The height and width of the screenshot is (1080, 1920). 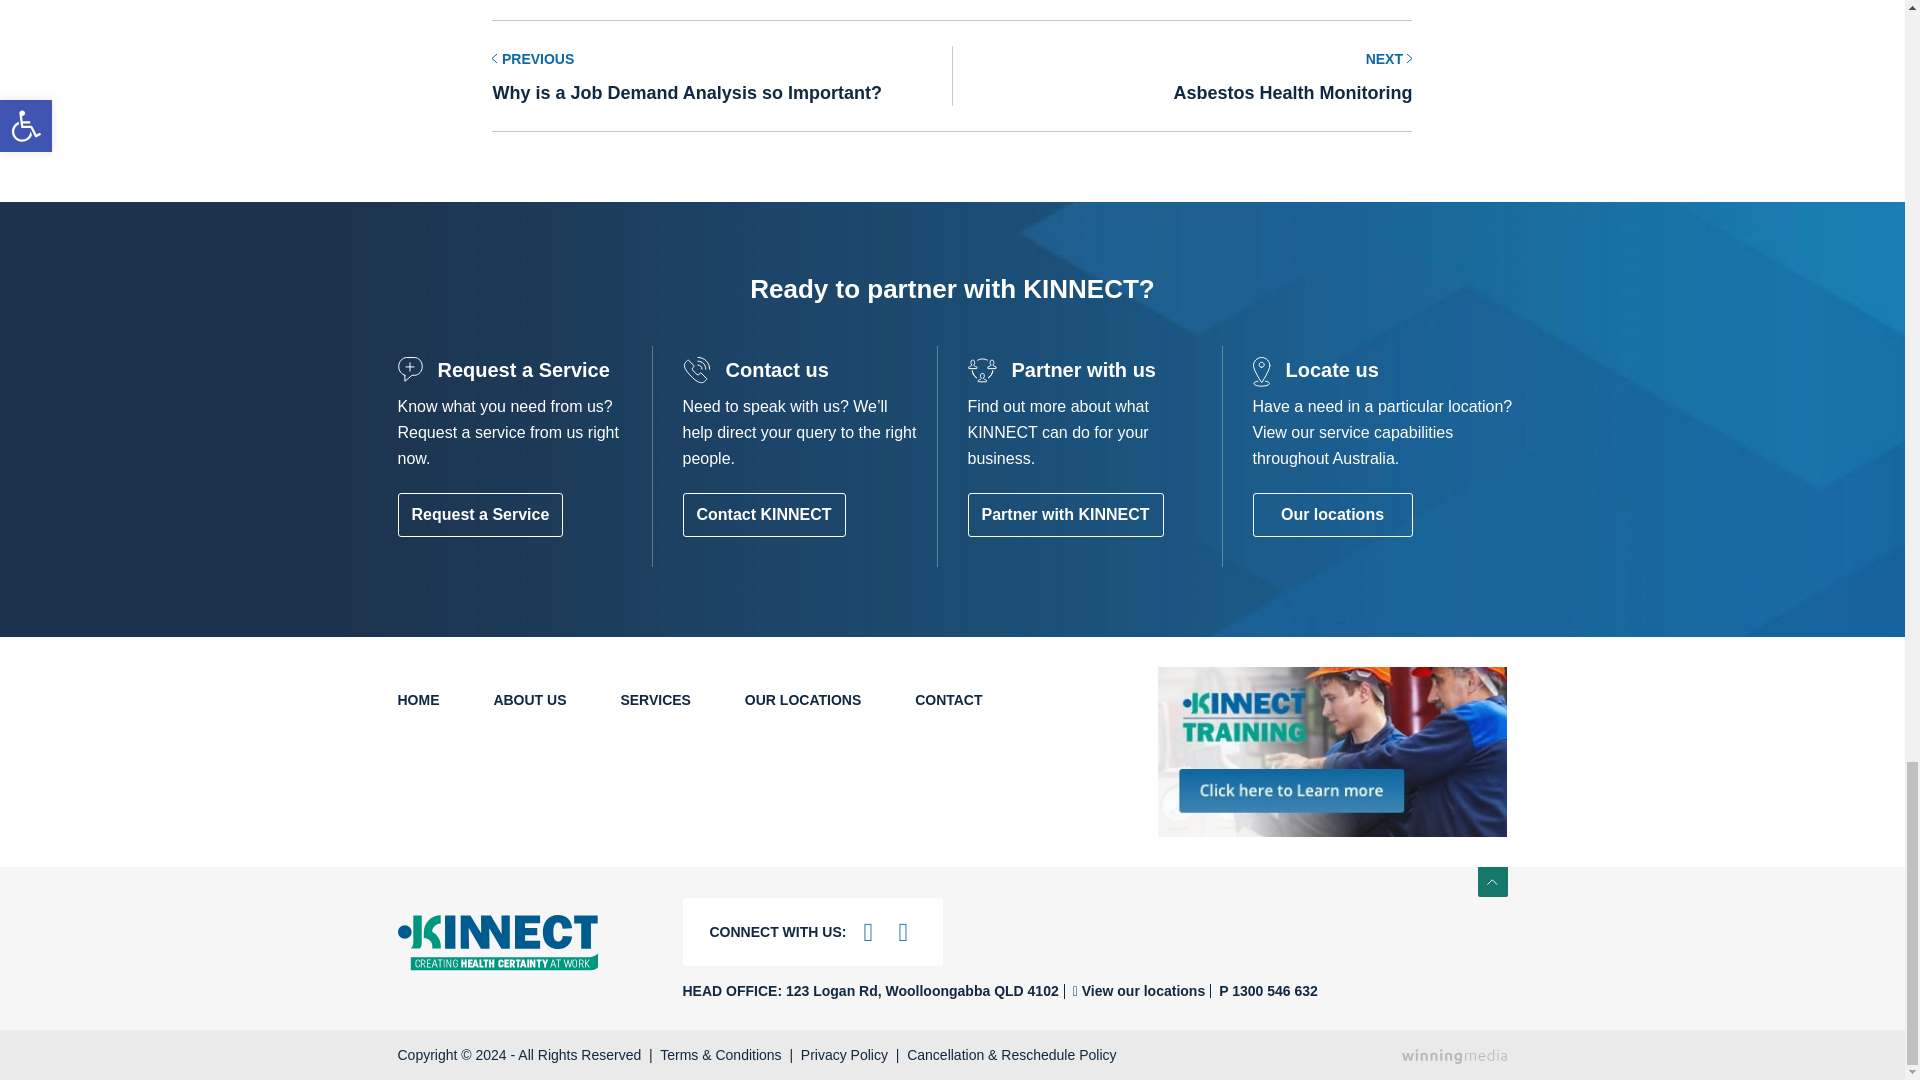 What do you see at coordinates (902, 932) in the screenshot?
I see `LinkedIn` at bounding box center [902, 932].